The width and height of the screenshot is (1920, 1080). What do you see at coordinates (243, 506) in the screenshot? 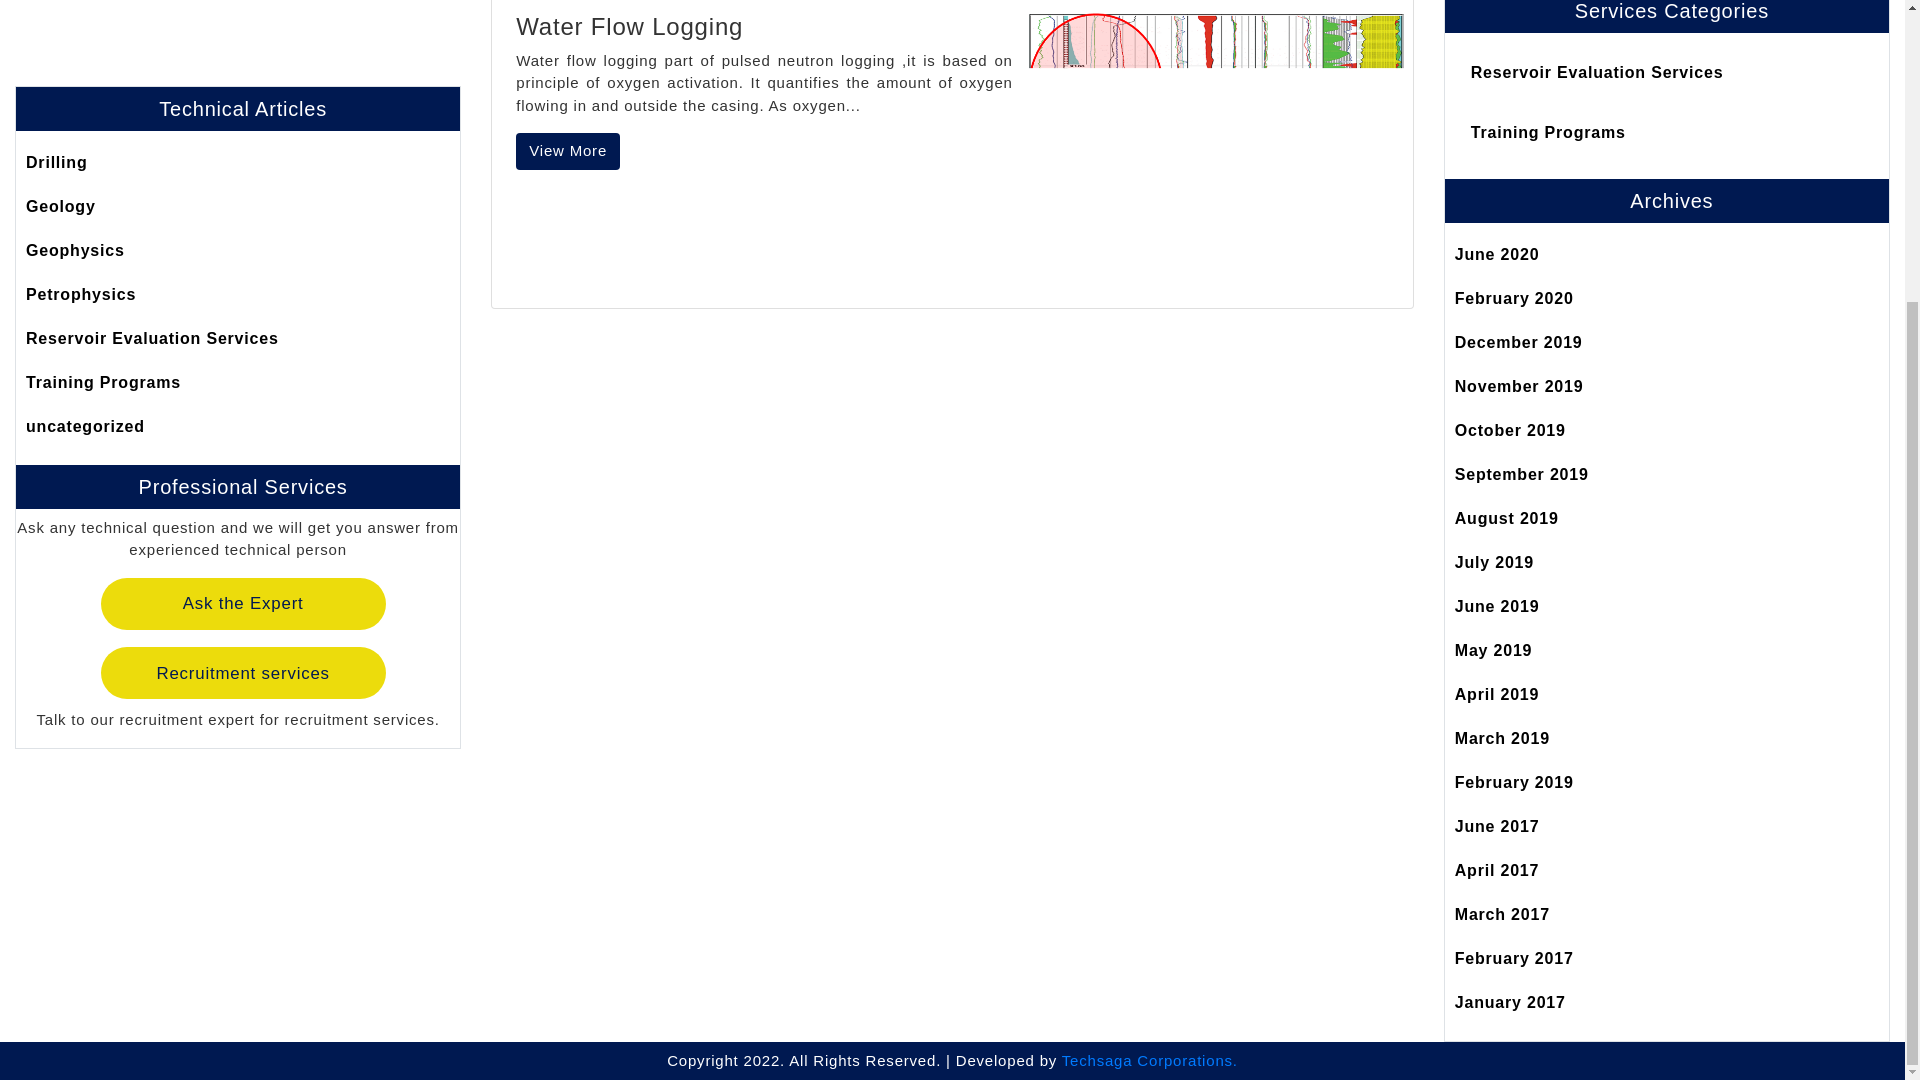
I see `Ask the Expert` at bounding box center [243, 506].